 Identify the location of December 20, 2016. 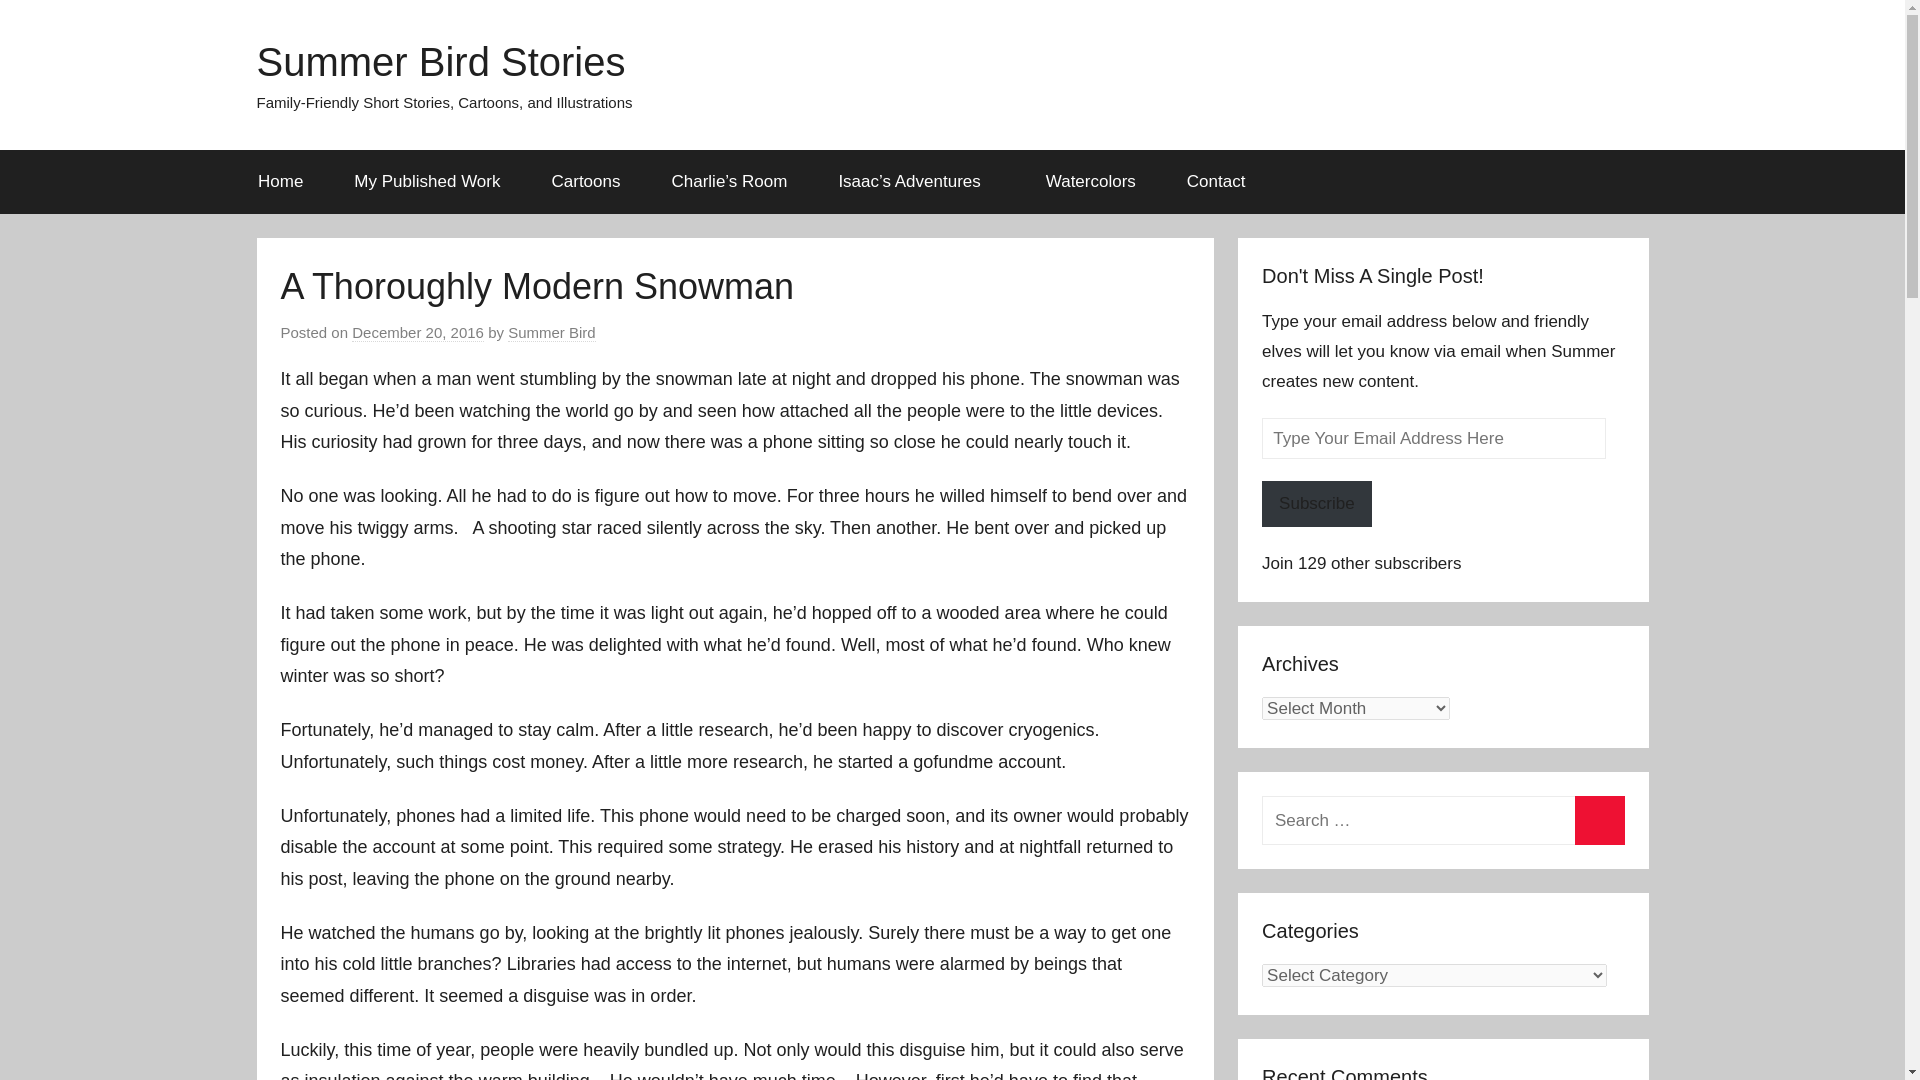
(417, 333).